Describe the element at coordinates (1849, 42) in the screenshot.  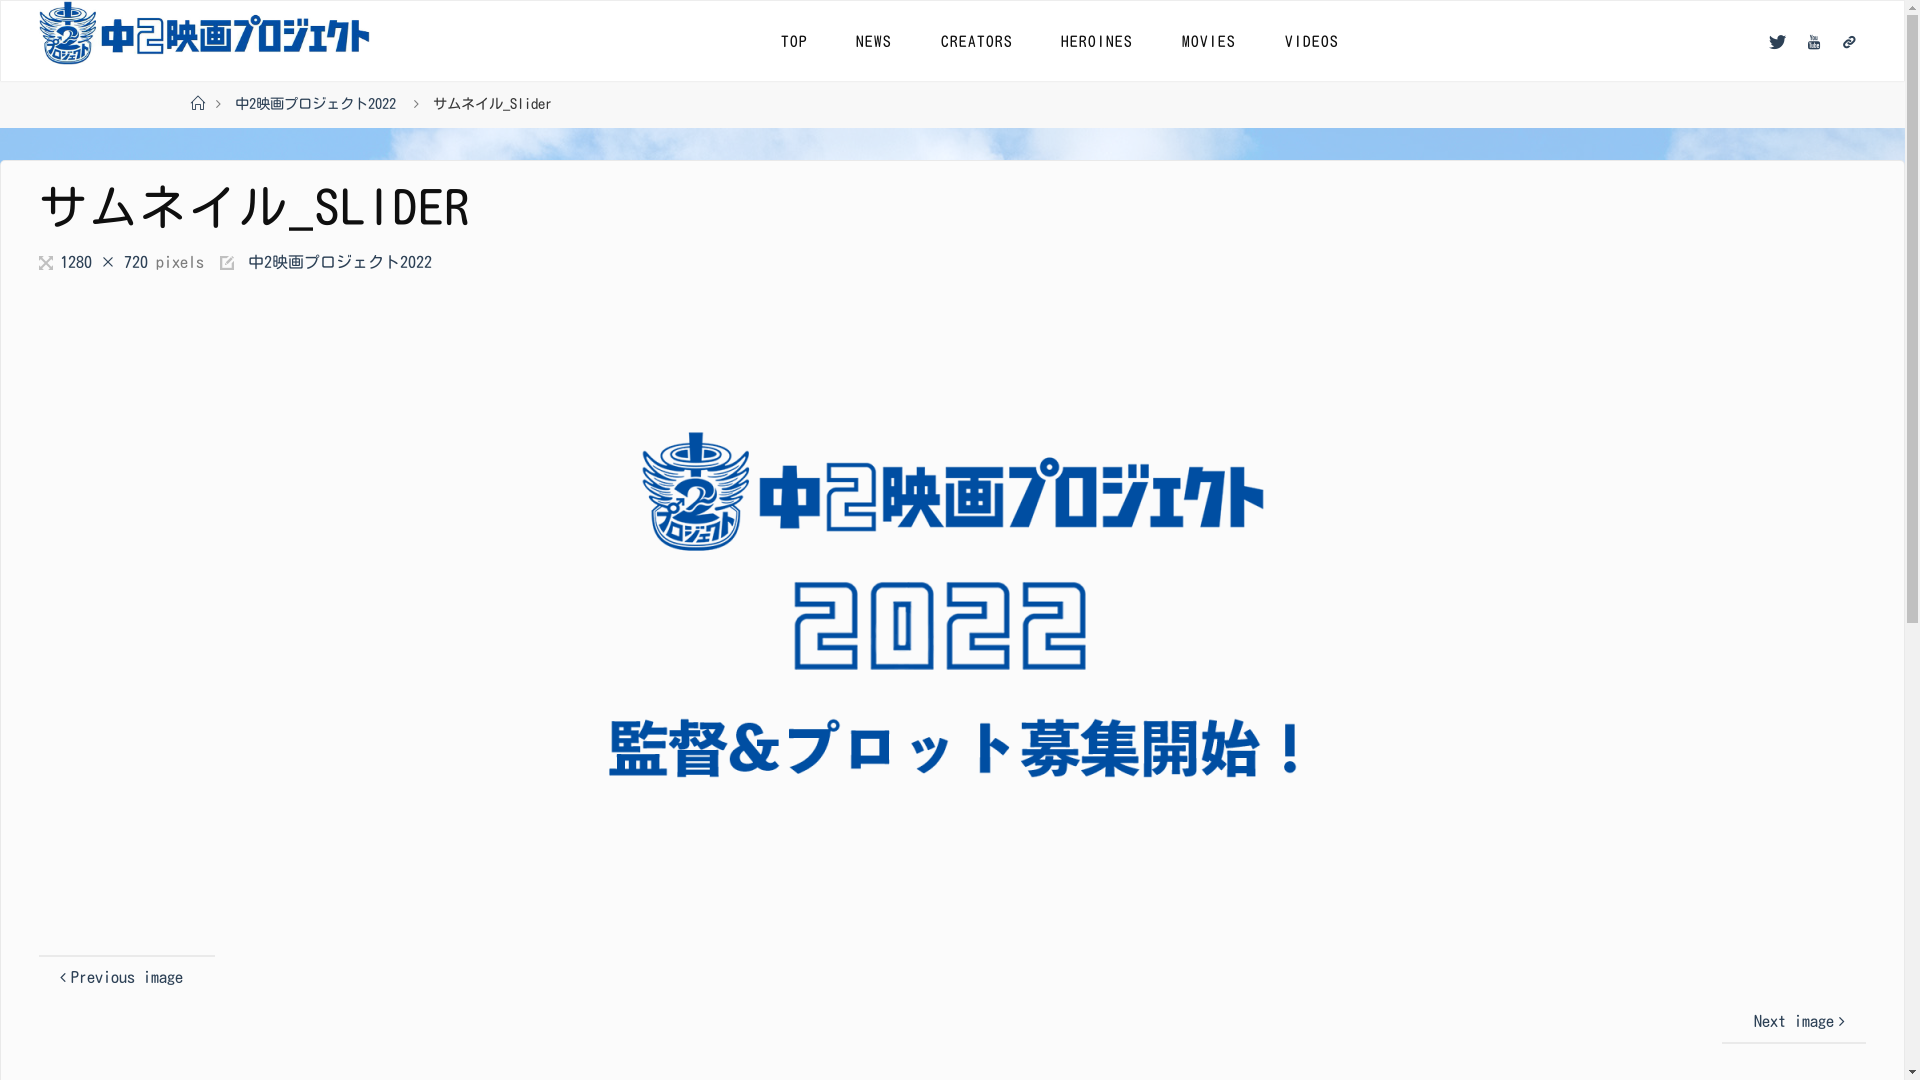
I see `Linktree` at that location.